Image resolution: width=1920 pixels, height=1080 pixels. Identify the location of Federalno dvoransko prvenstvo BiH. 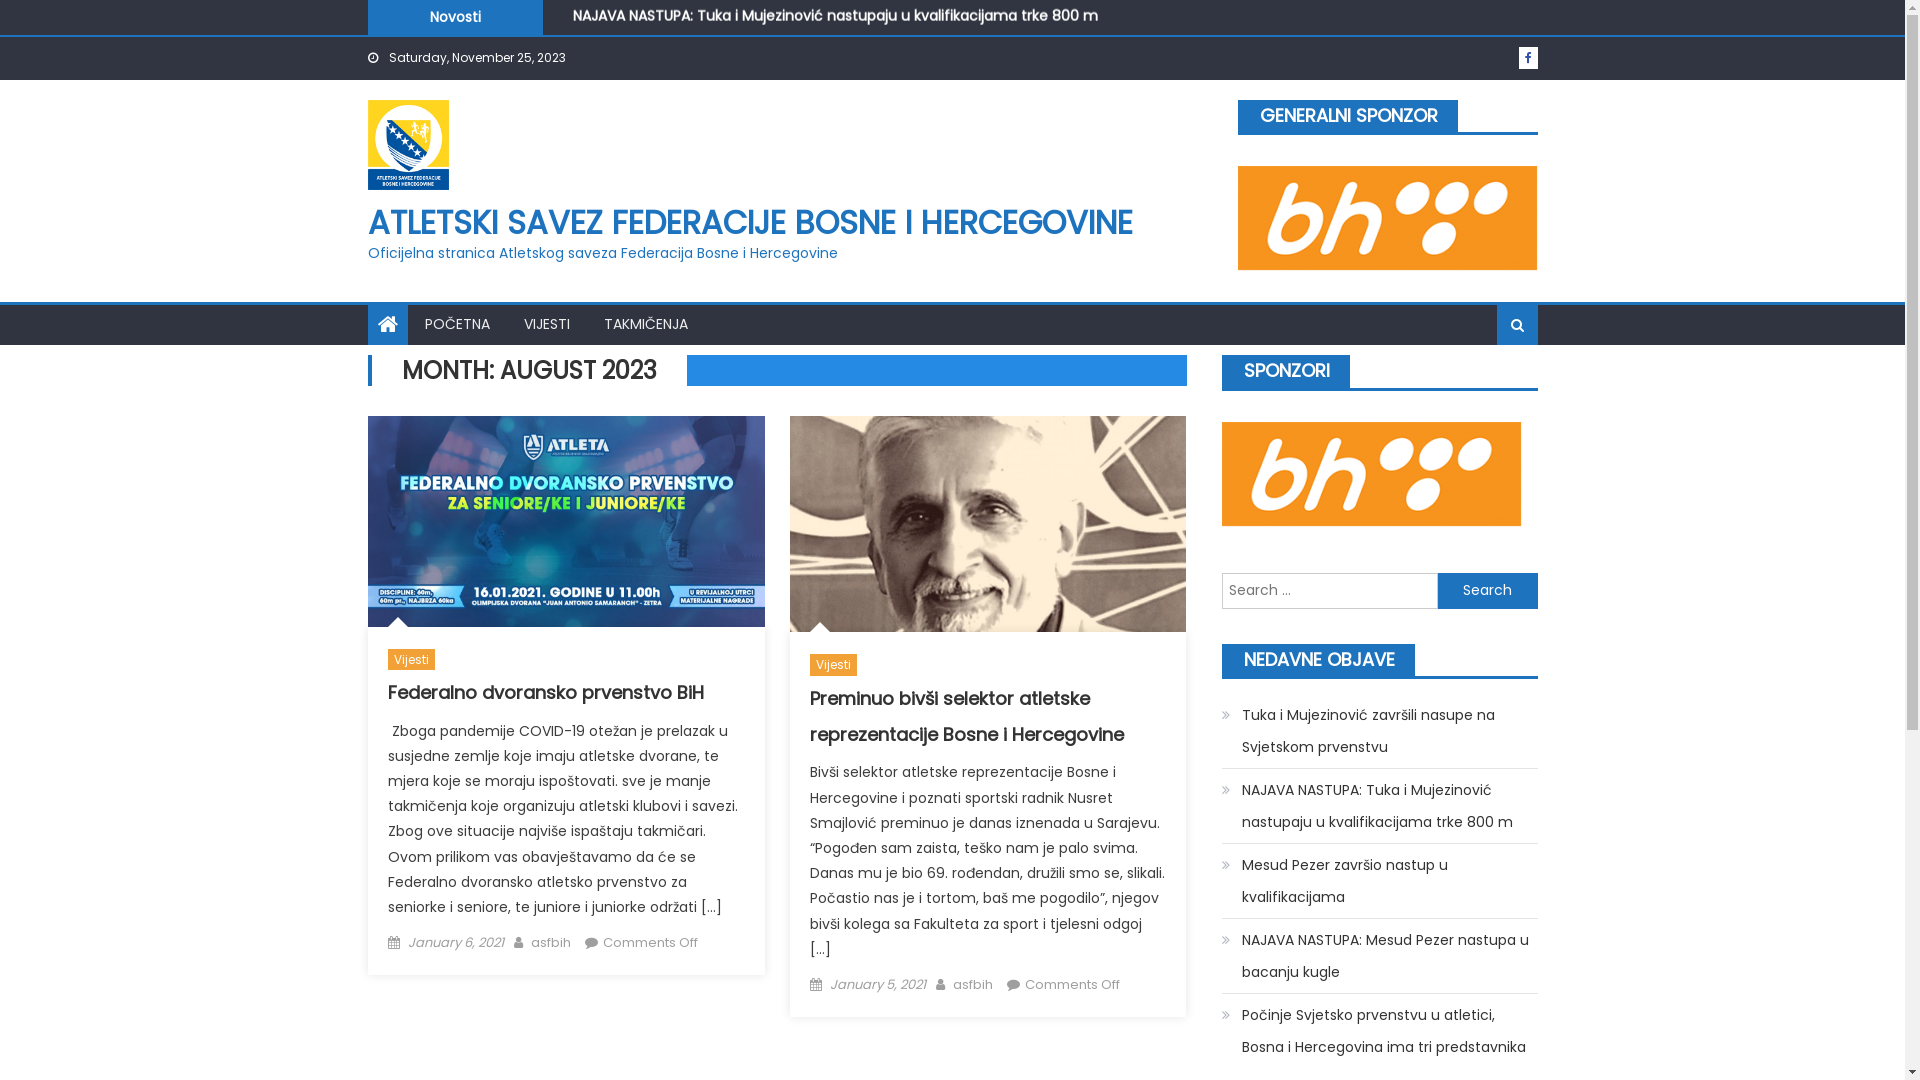
(566, 521).